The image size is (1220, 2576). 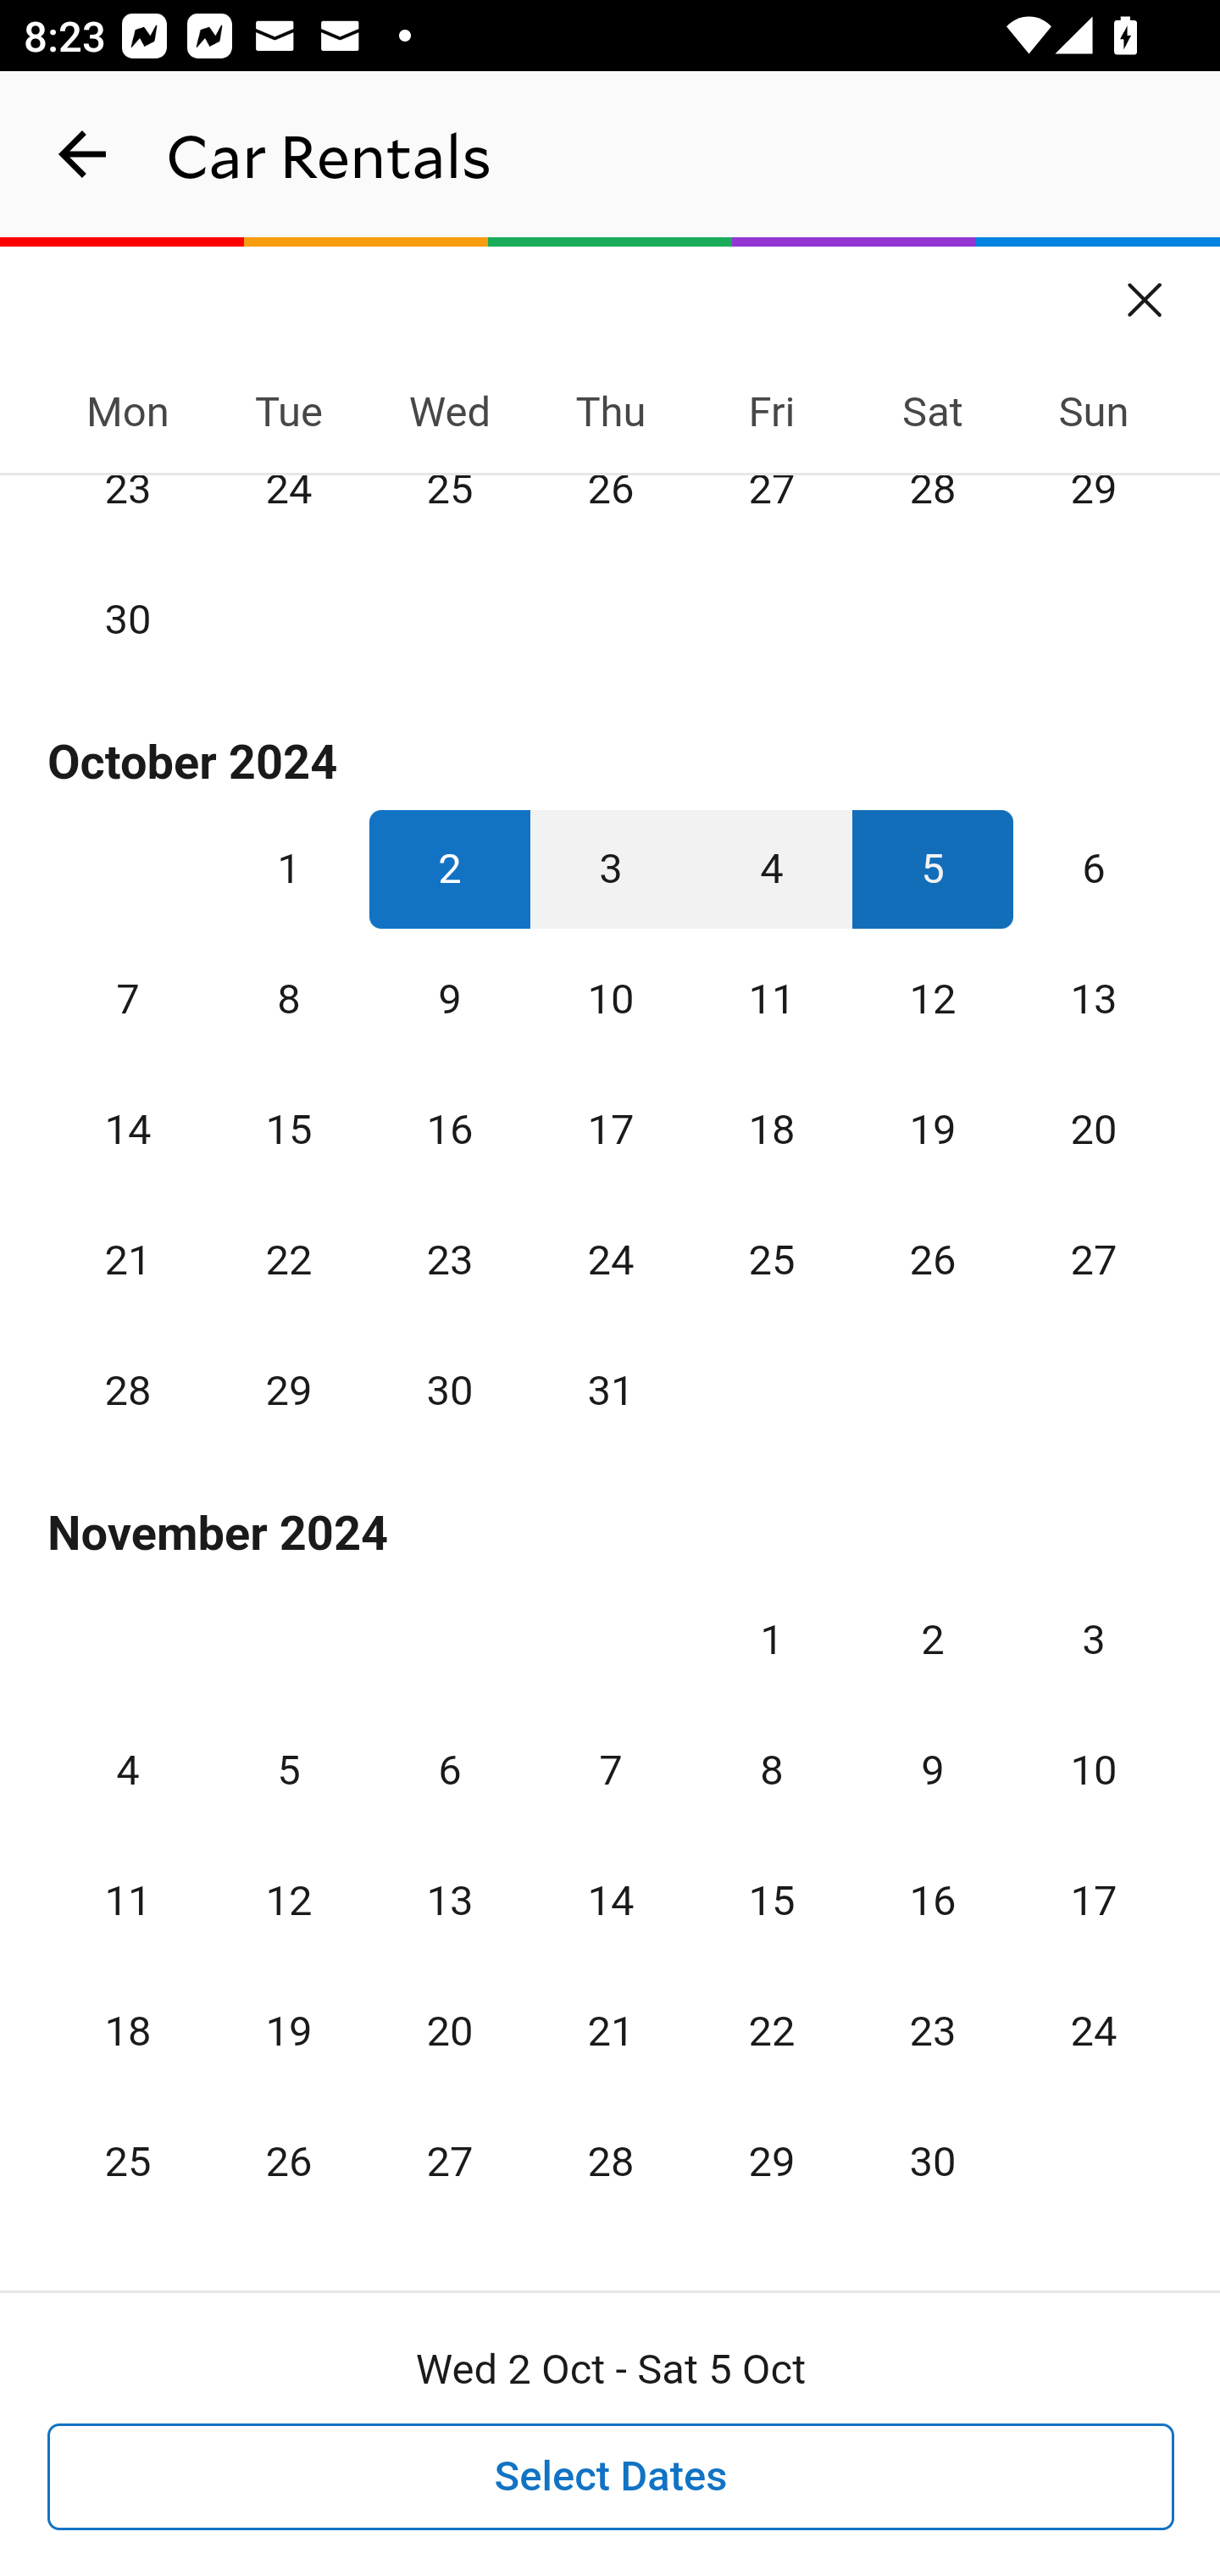 I want to click on 23 September 2024, so click(x=129, y=511).